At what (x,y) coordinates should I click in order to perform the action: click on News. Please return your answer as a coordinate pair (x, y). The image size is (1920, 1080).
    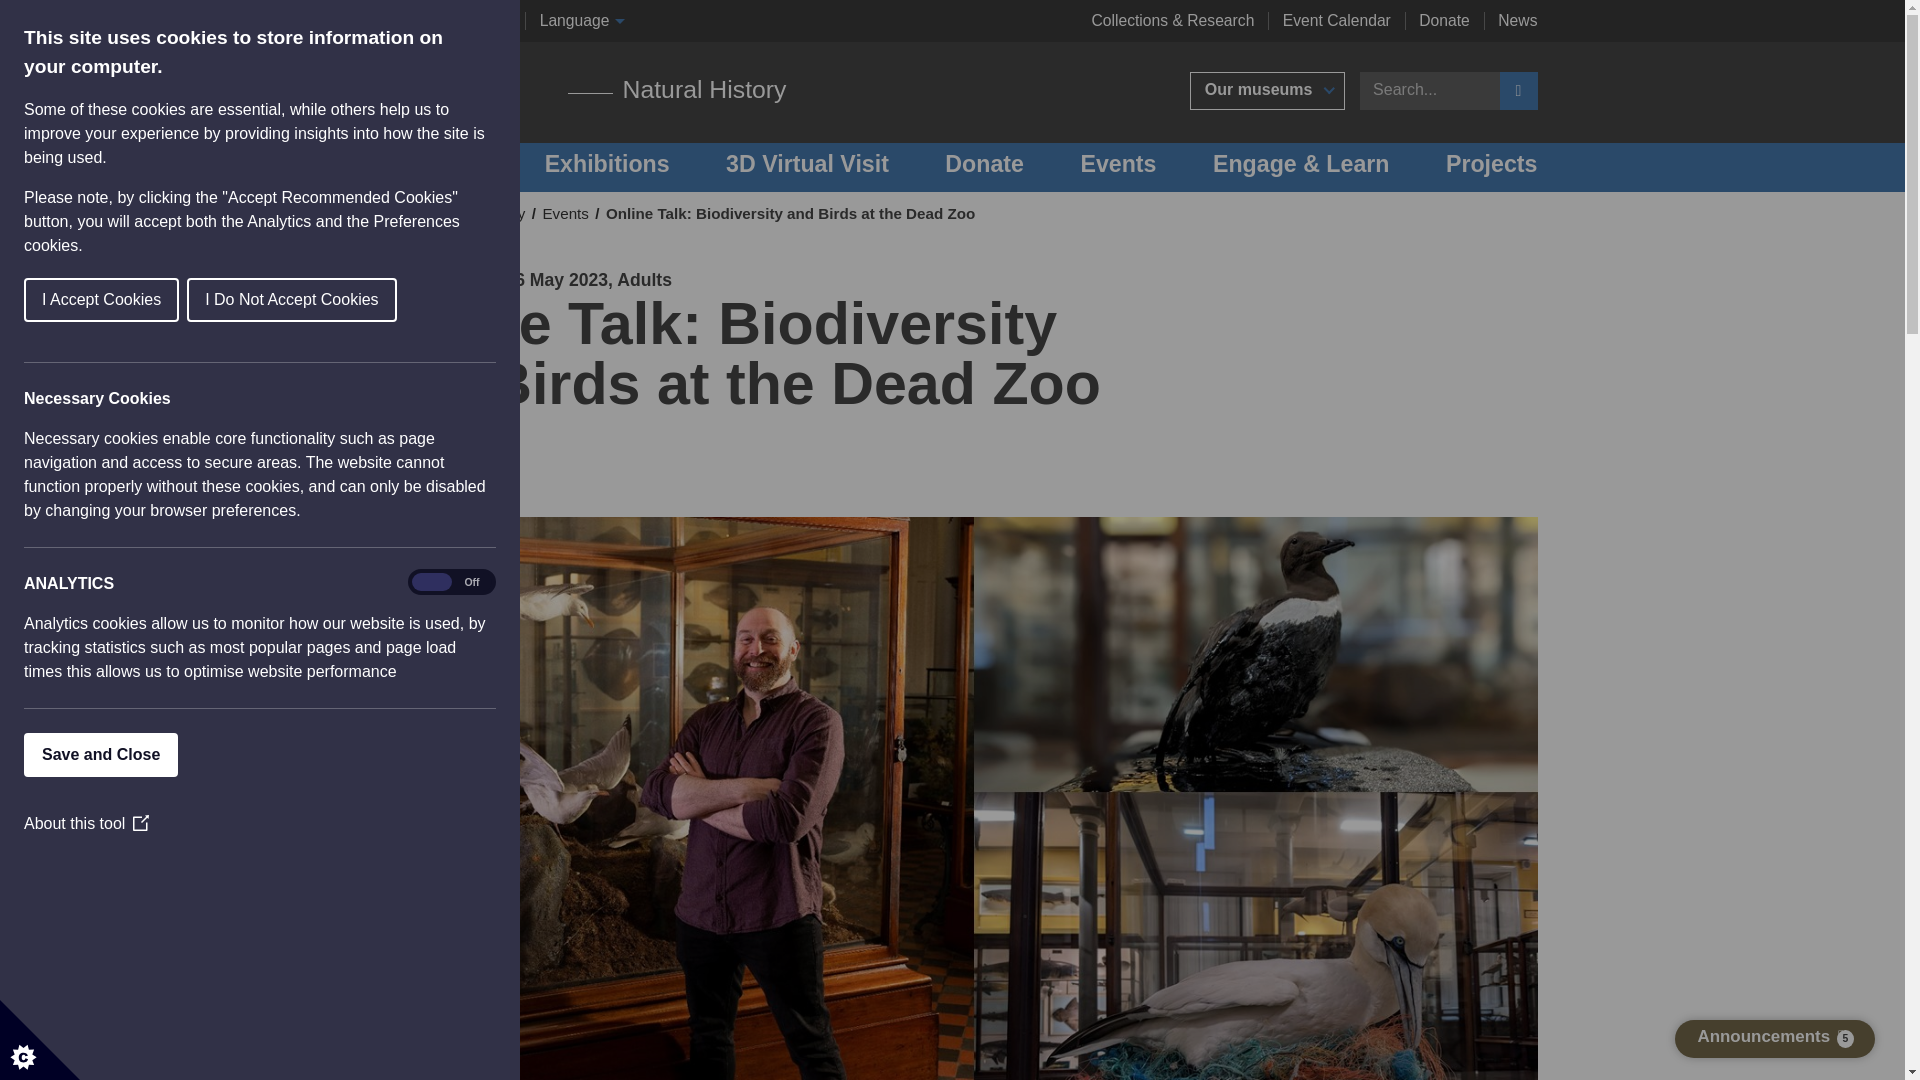
    Looking at the image, I should click on (1517, 20).